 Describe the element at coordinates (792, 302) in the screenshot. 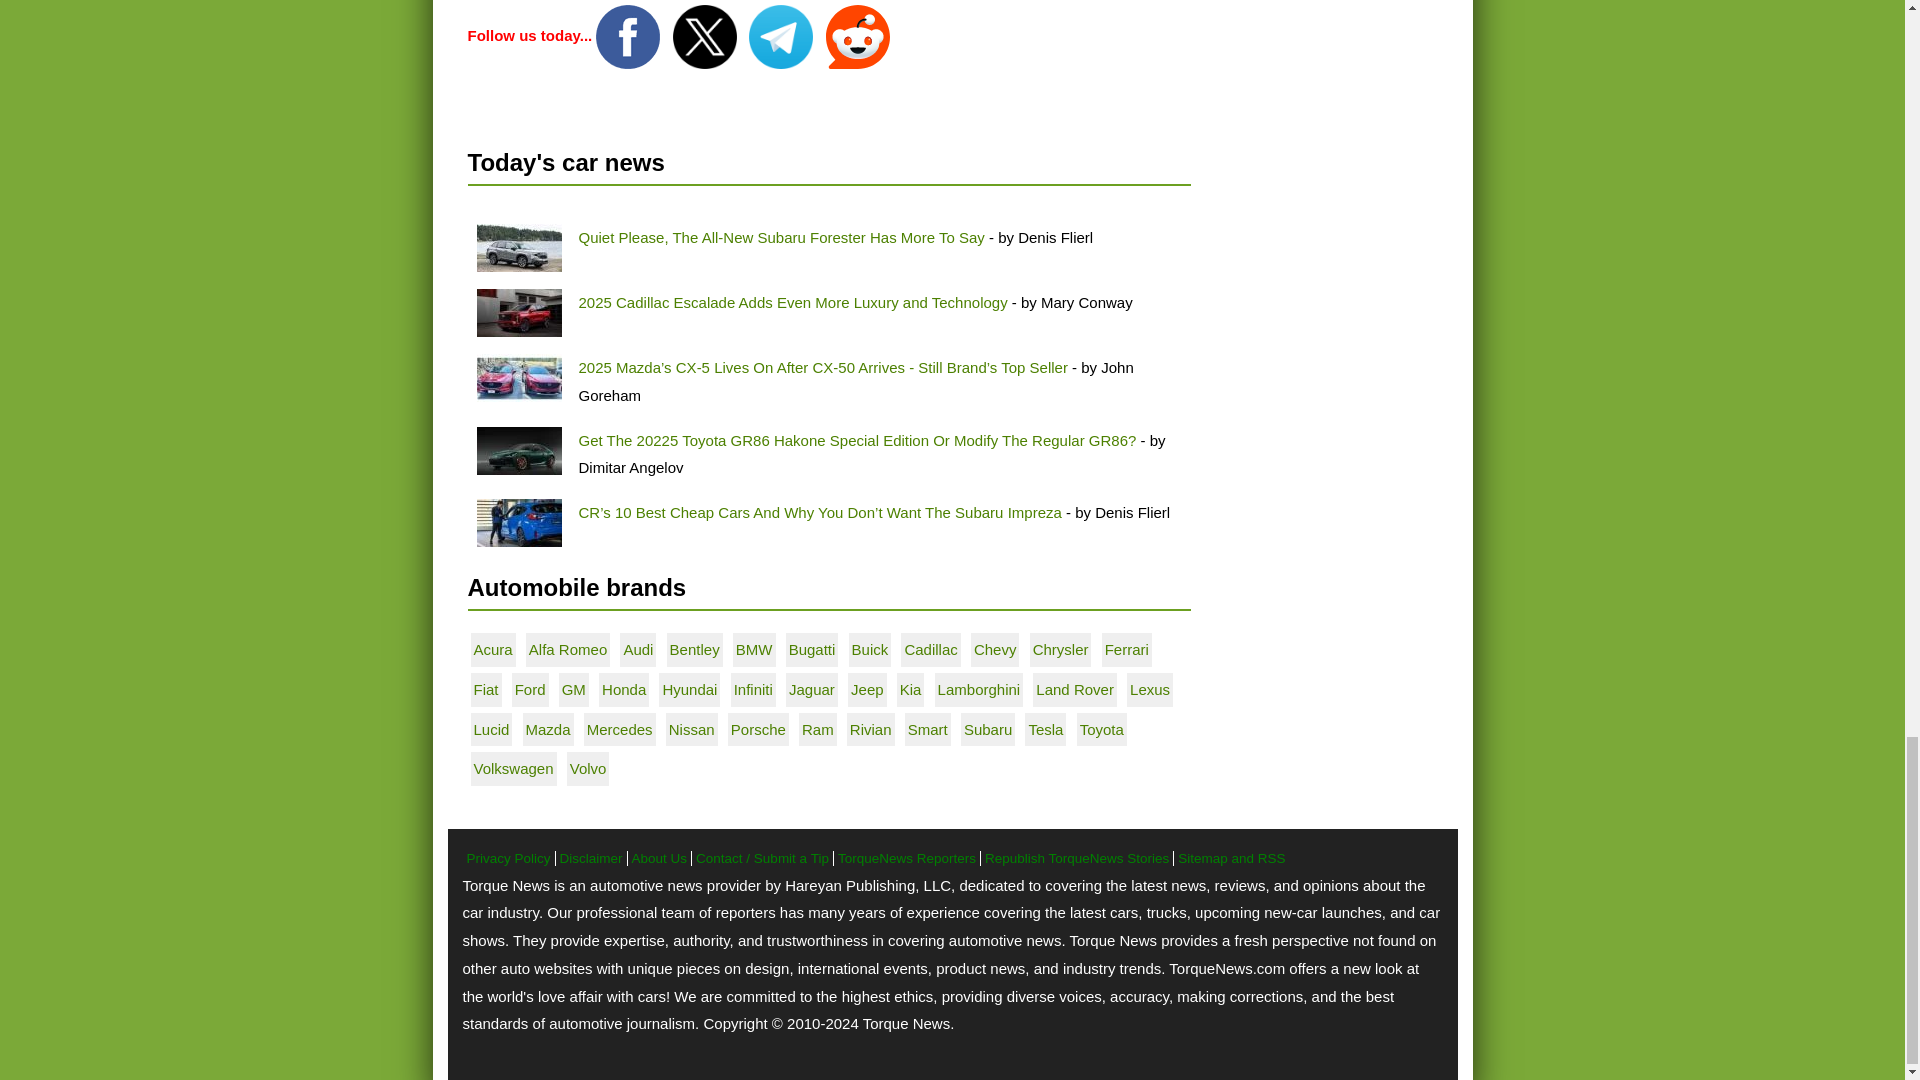

I see `2025 Cadillac Escalade Adds Even More Luxury and Technology` at that location.